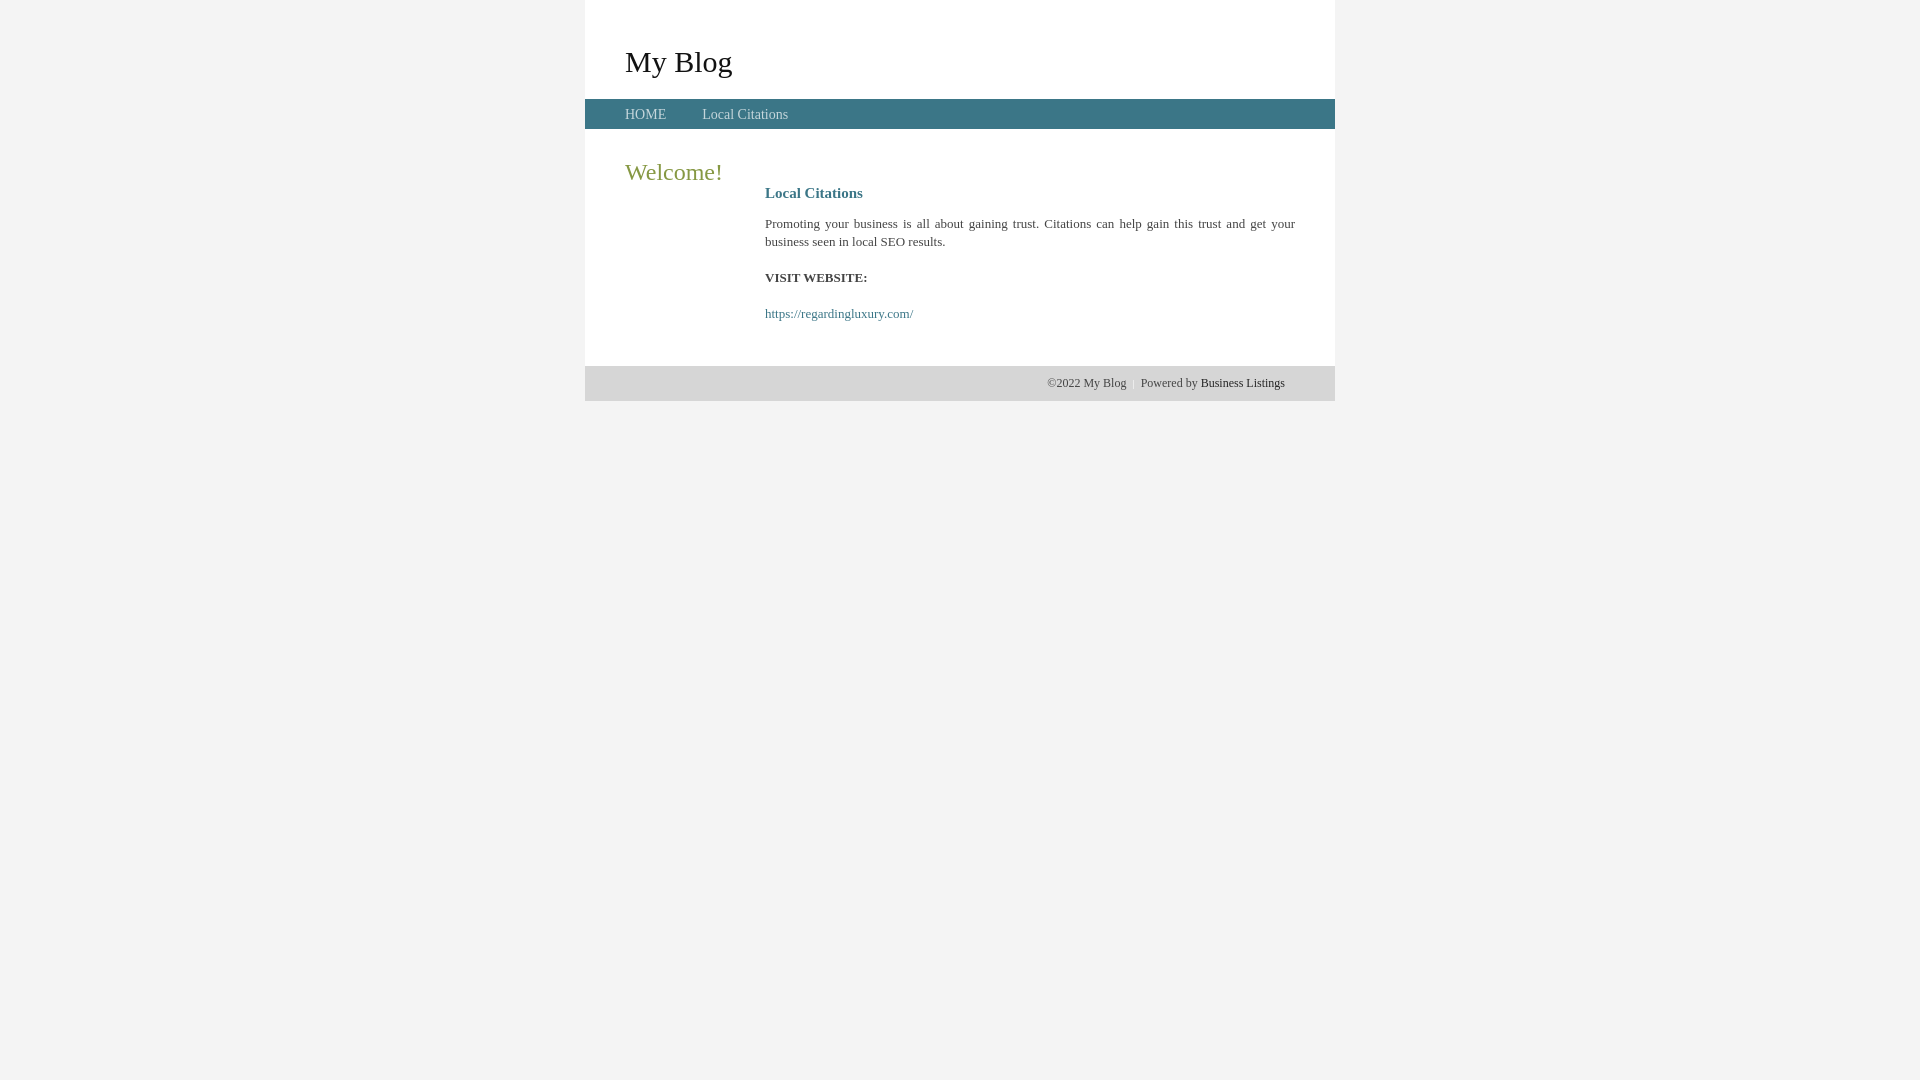 The width and height of the screenshot is (1920, 1080). I want to click on My Blog, so click(679, 61).